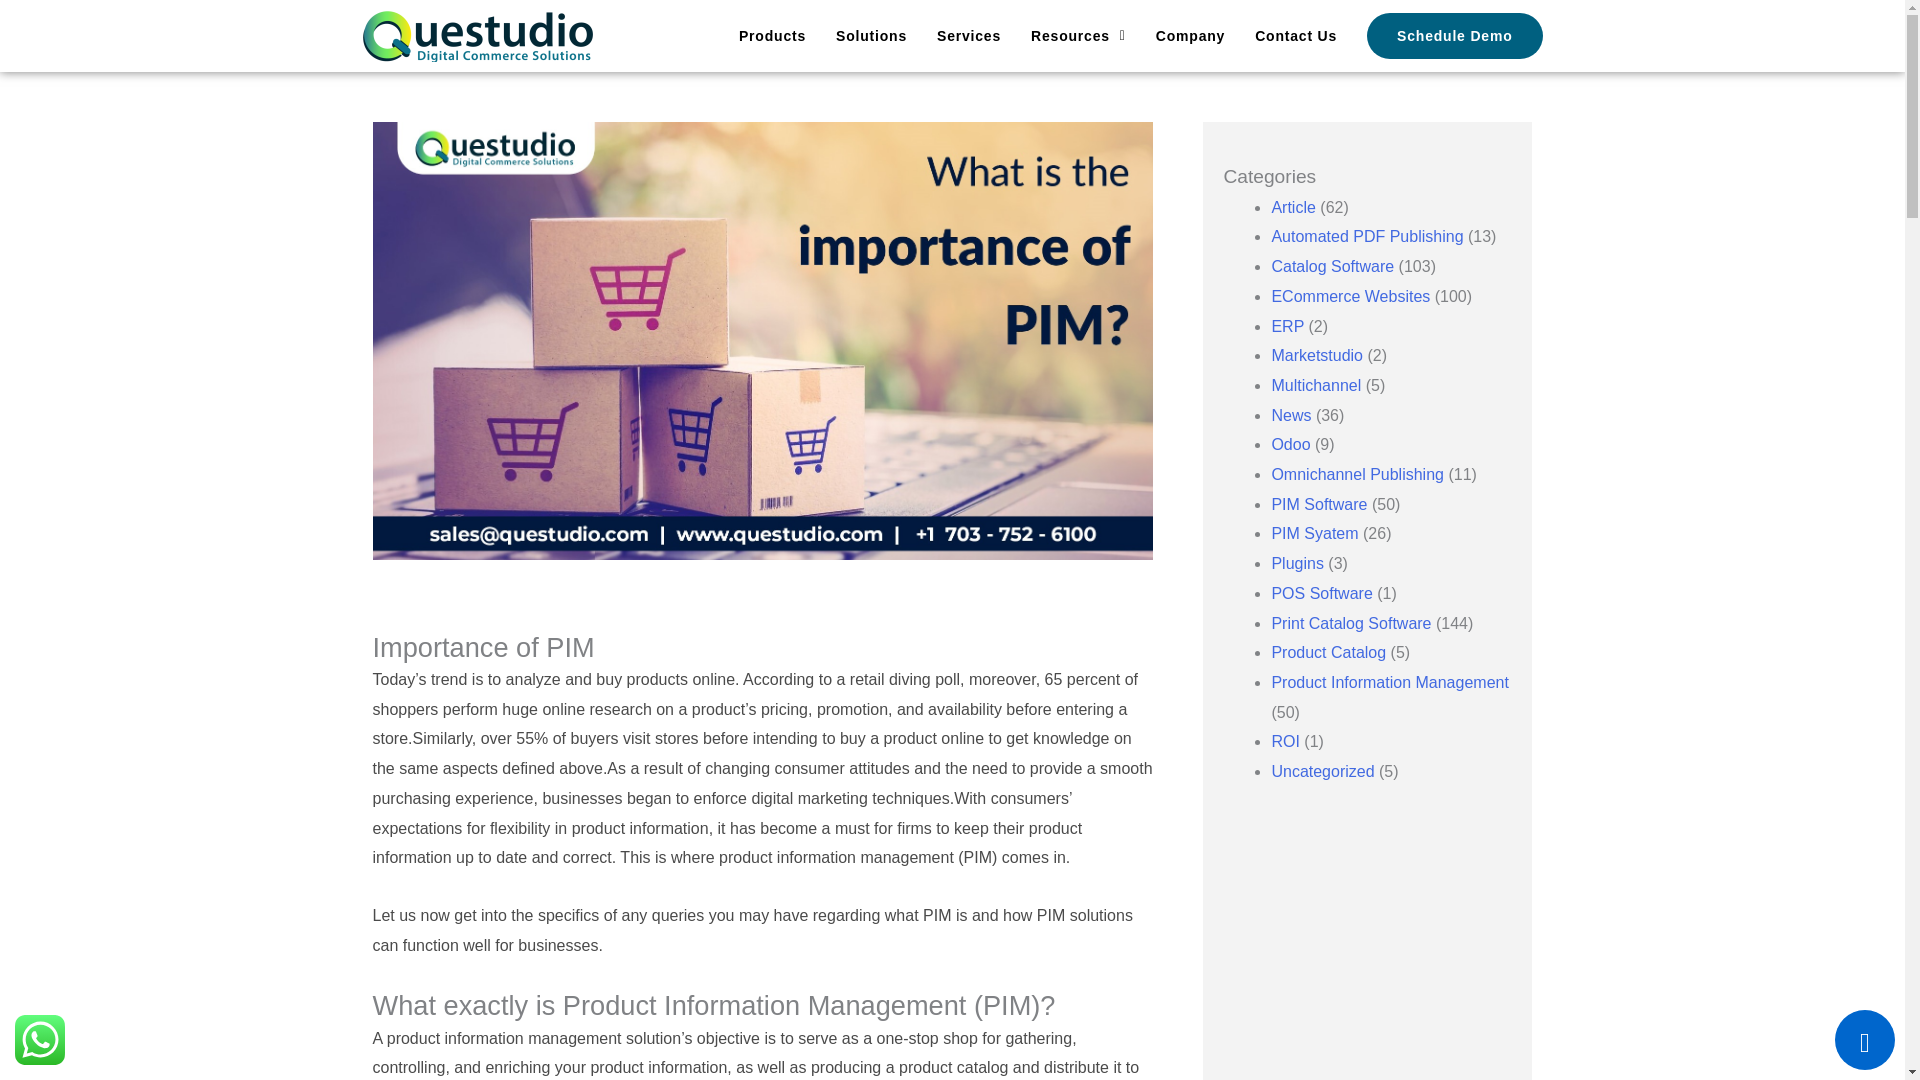  I want to click on Schedule Demo, so click(1454, 36).